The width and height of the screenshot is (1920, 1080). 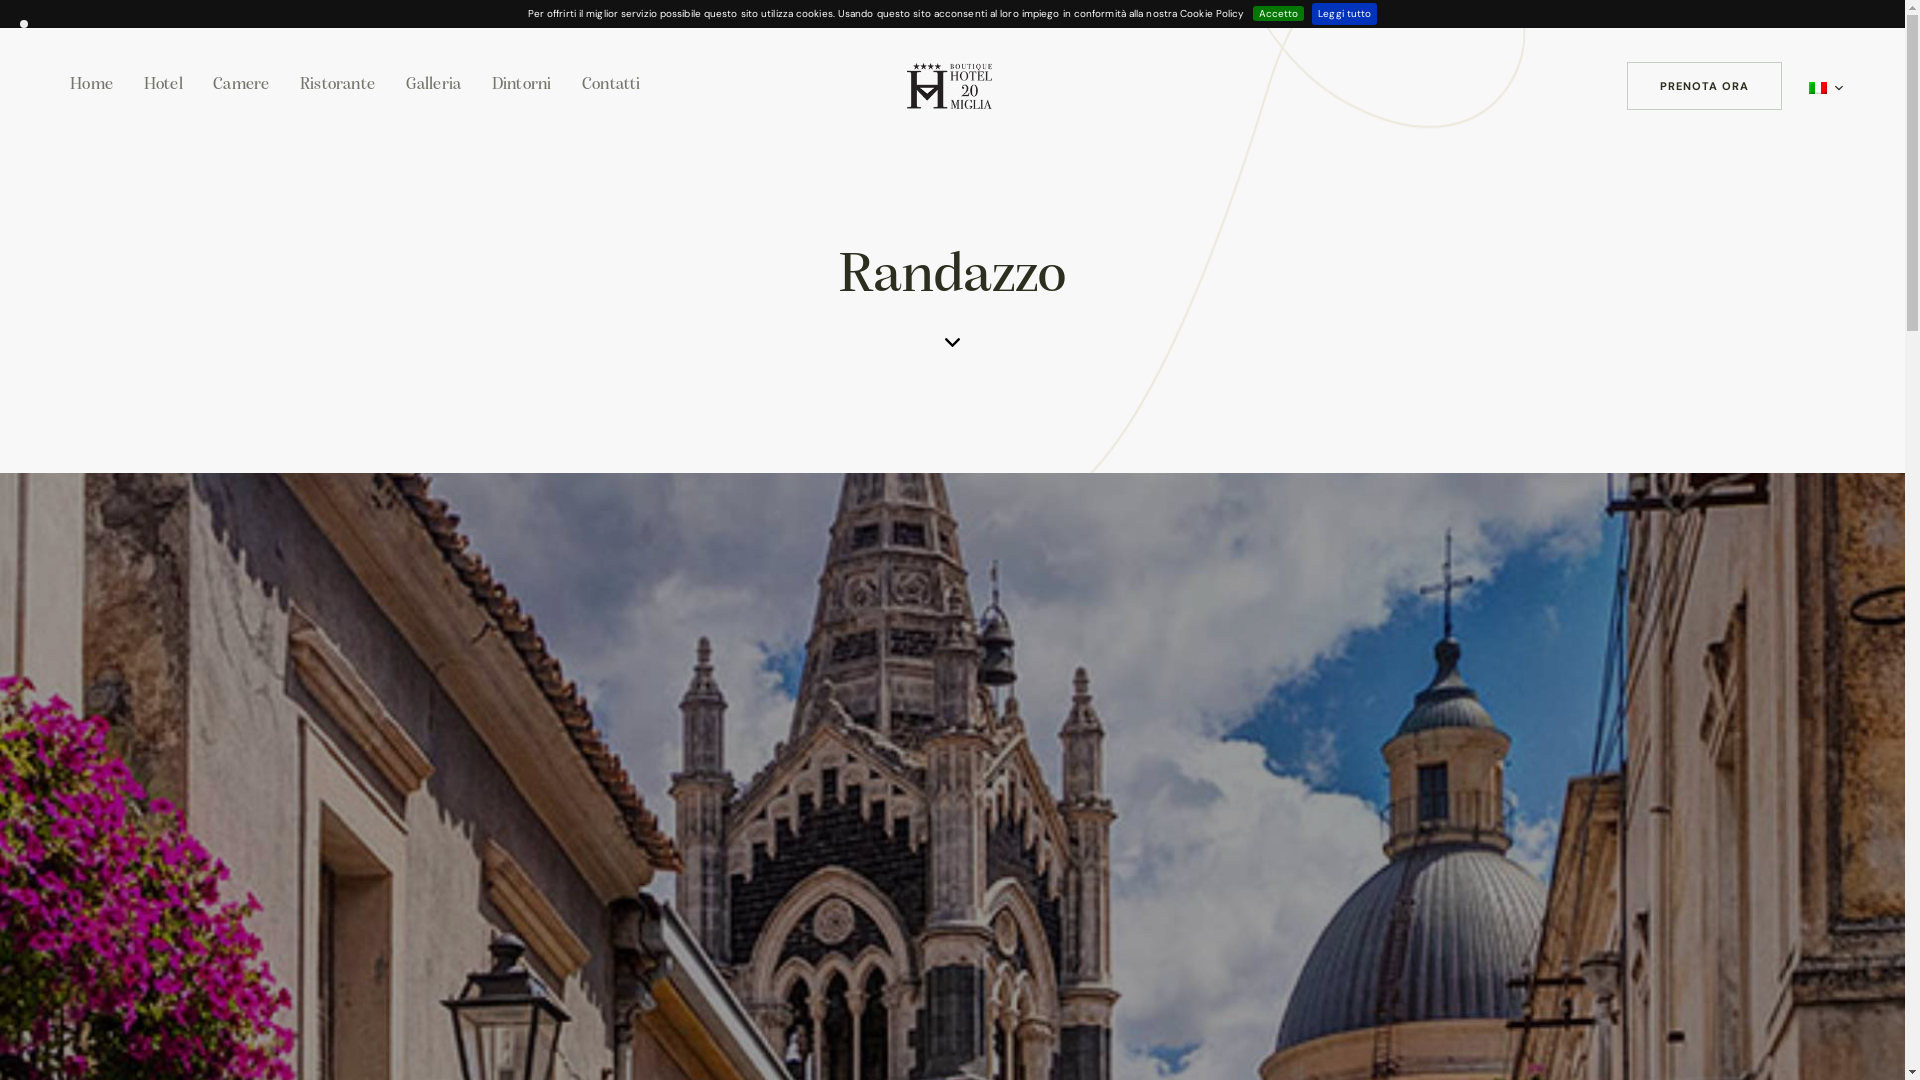 I want to click on Galleria, so click(x=433, y=86).